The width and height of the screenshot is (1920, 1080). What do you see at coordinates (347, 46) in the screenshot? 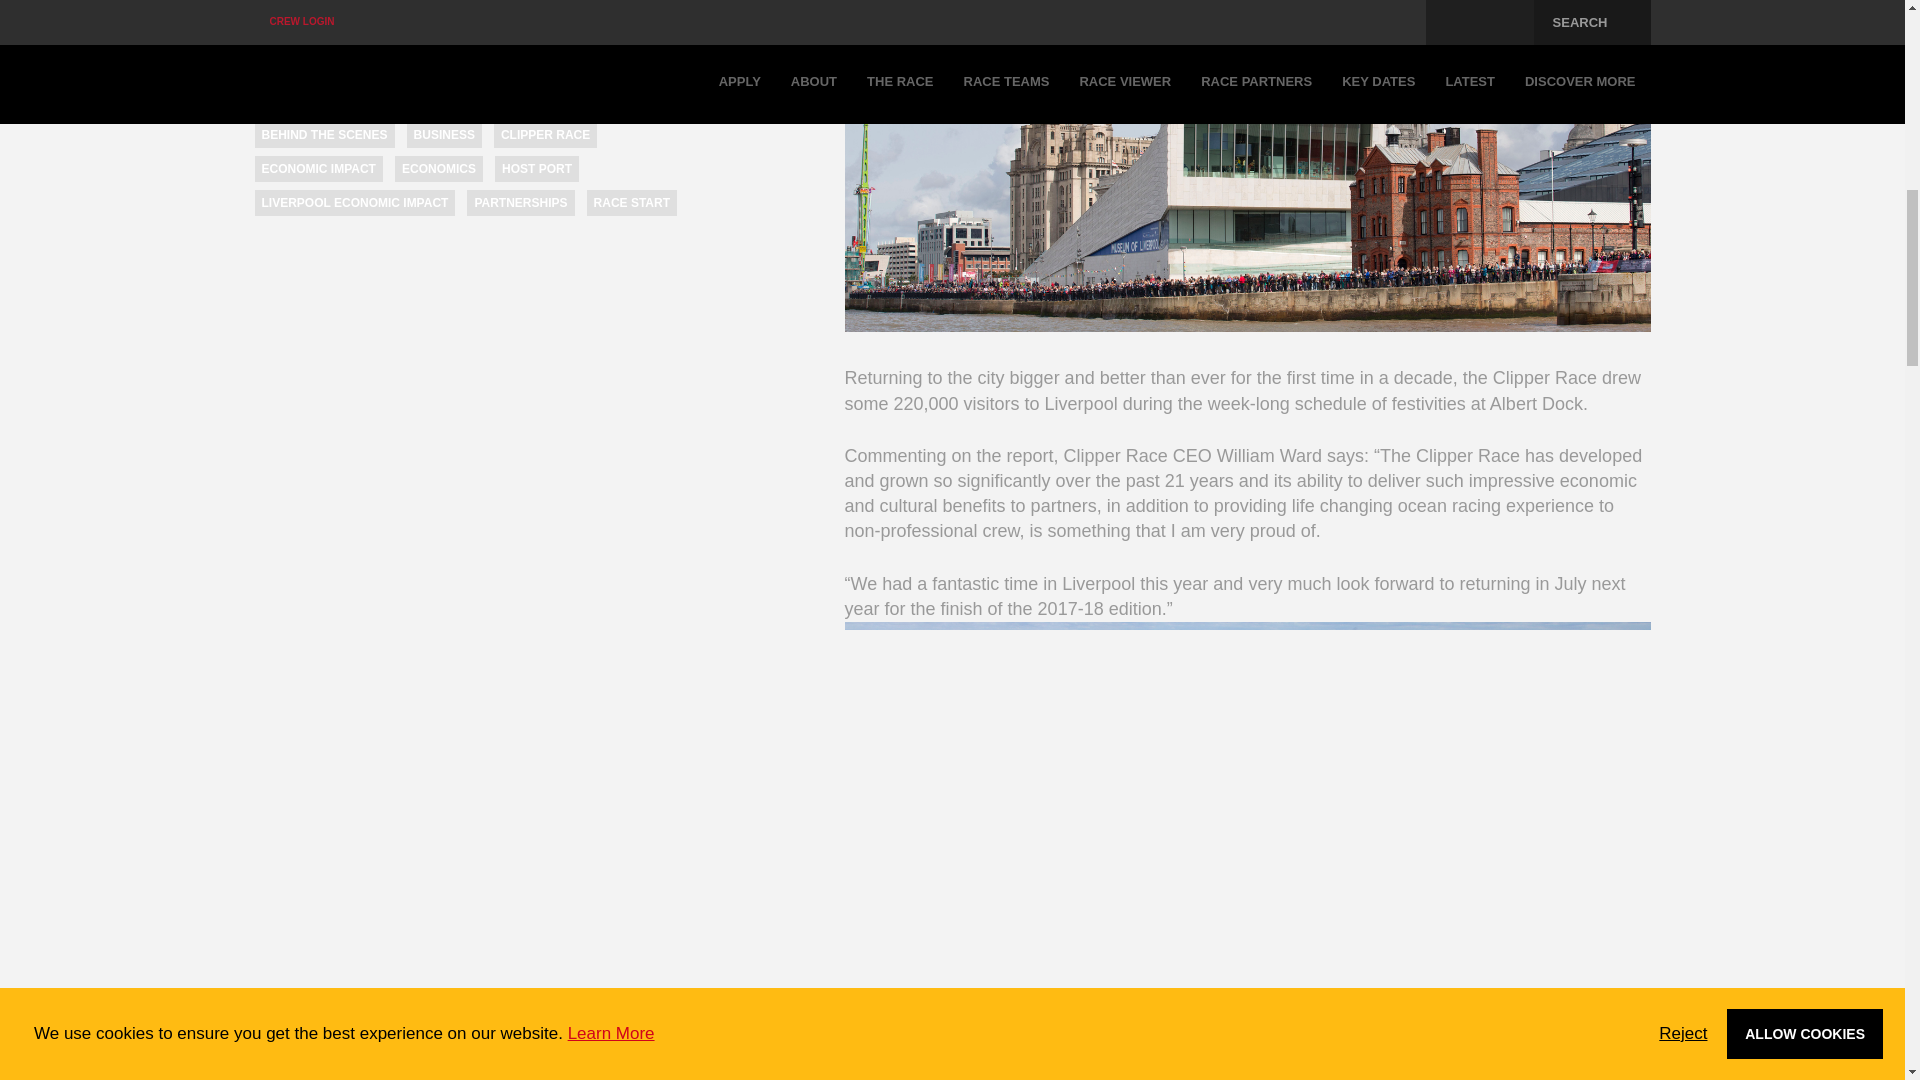
I see `Share on LinkedIn` at bounding box center [347, 46].